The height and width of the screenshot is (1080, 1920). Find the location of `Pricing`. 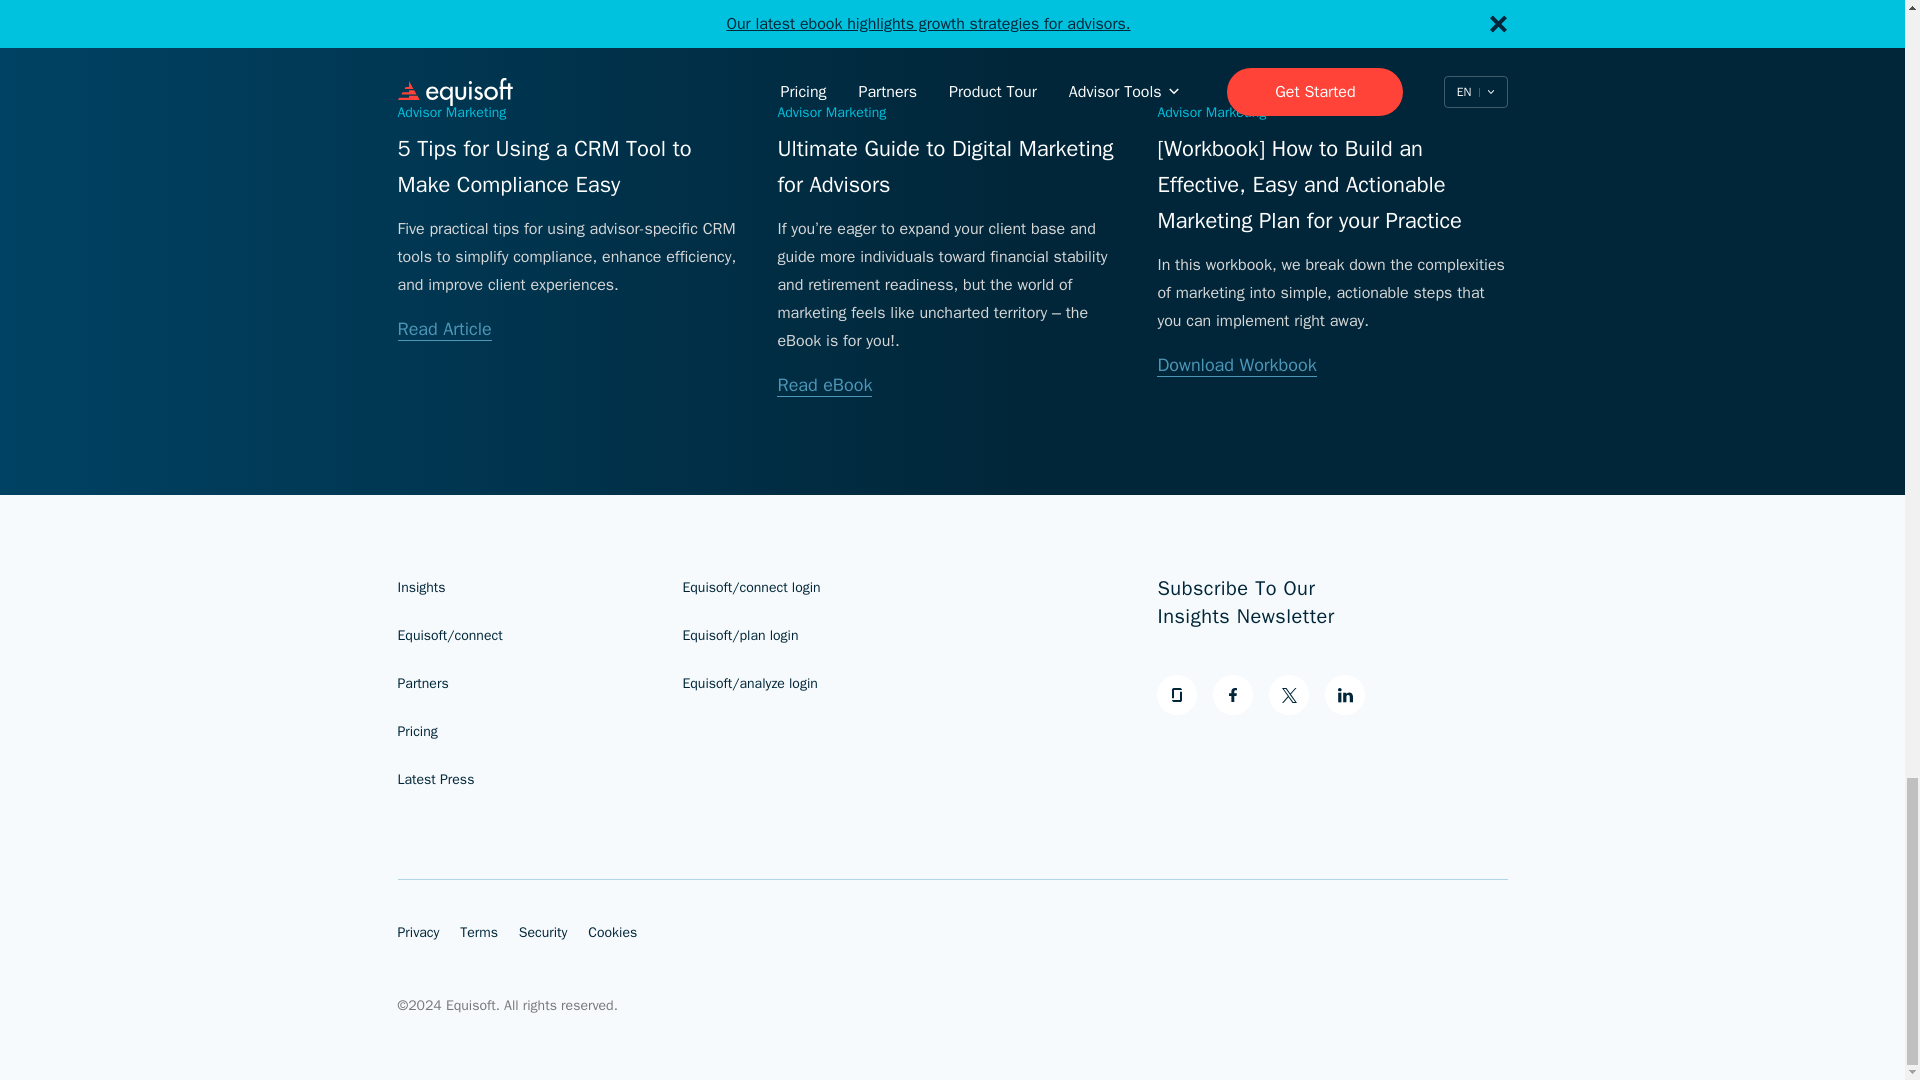

Pricing is located at coordinates (417, 730).